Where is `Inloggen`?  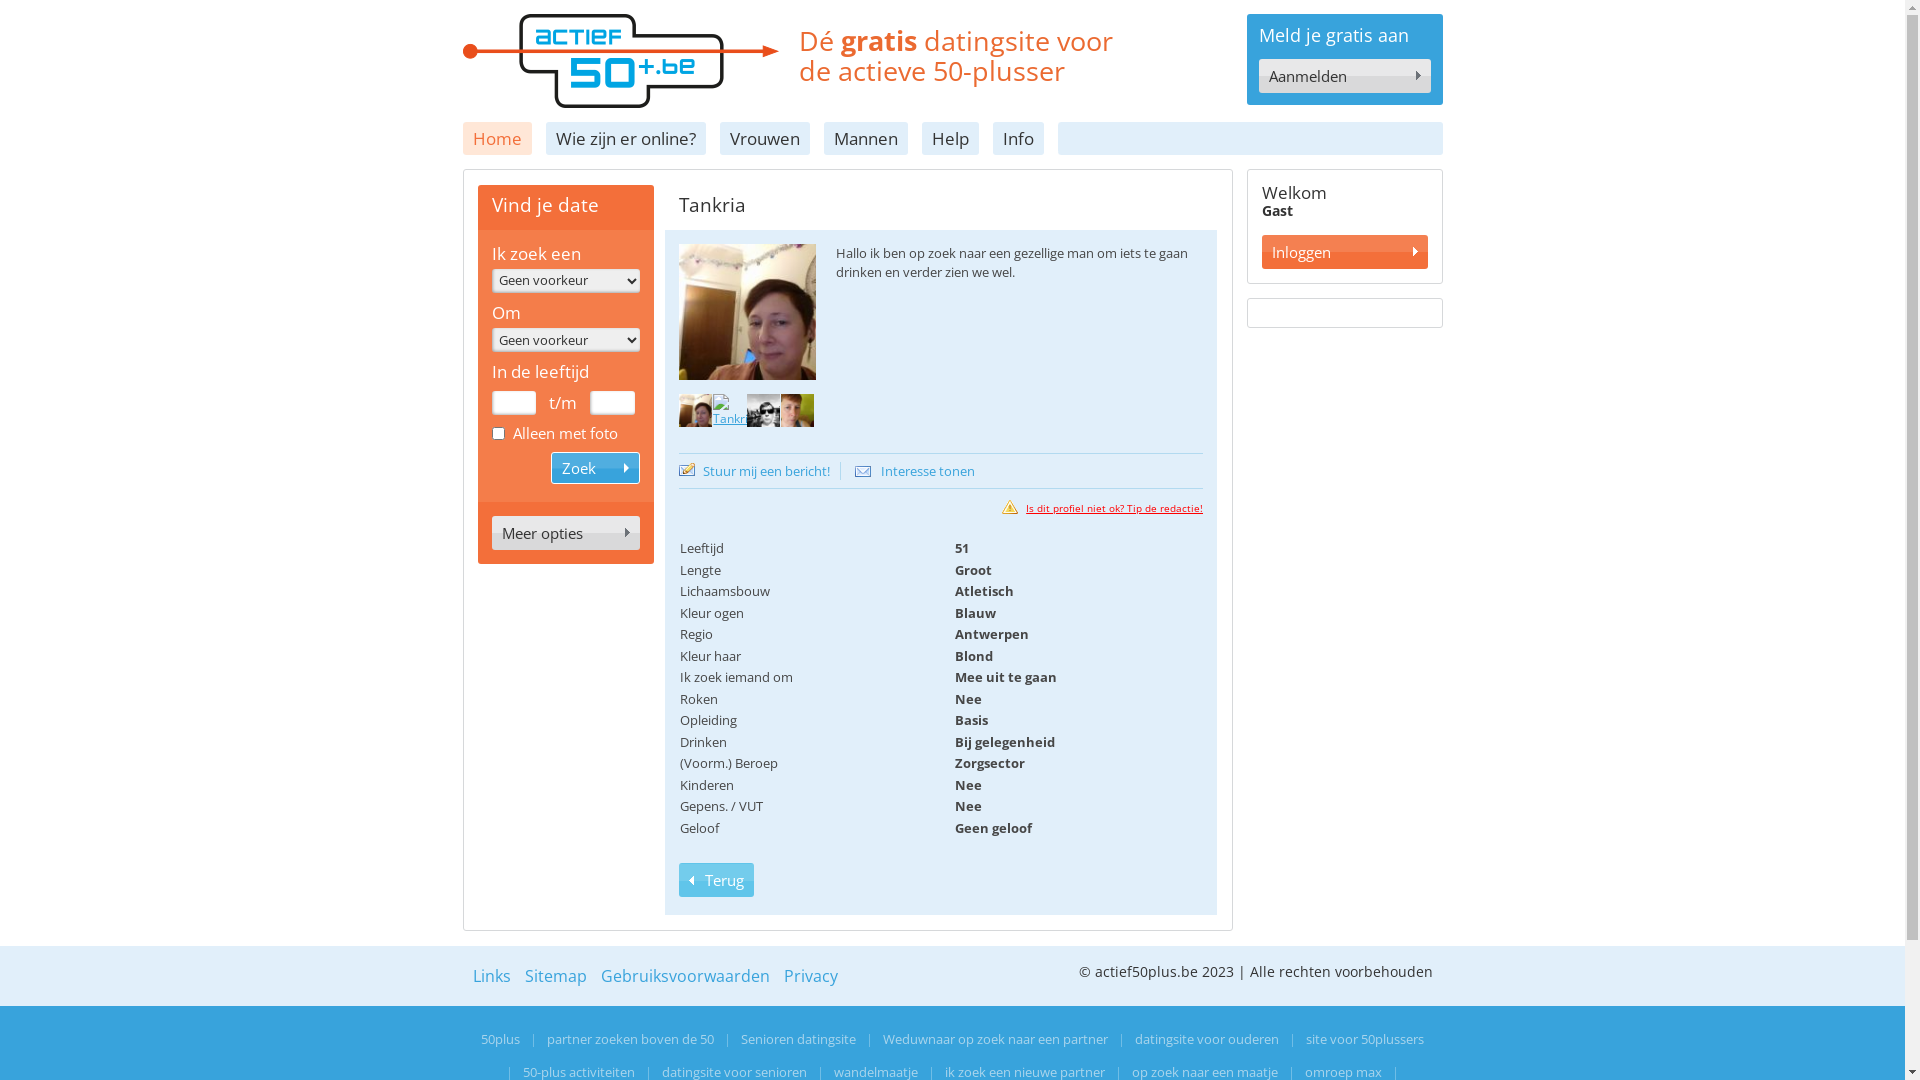 Inloggen is located at coordinates (1345, 252).